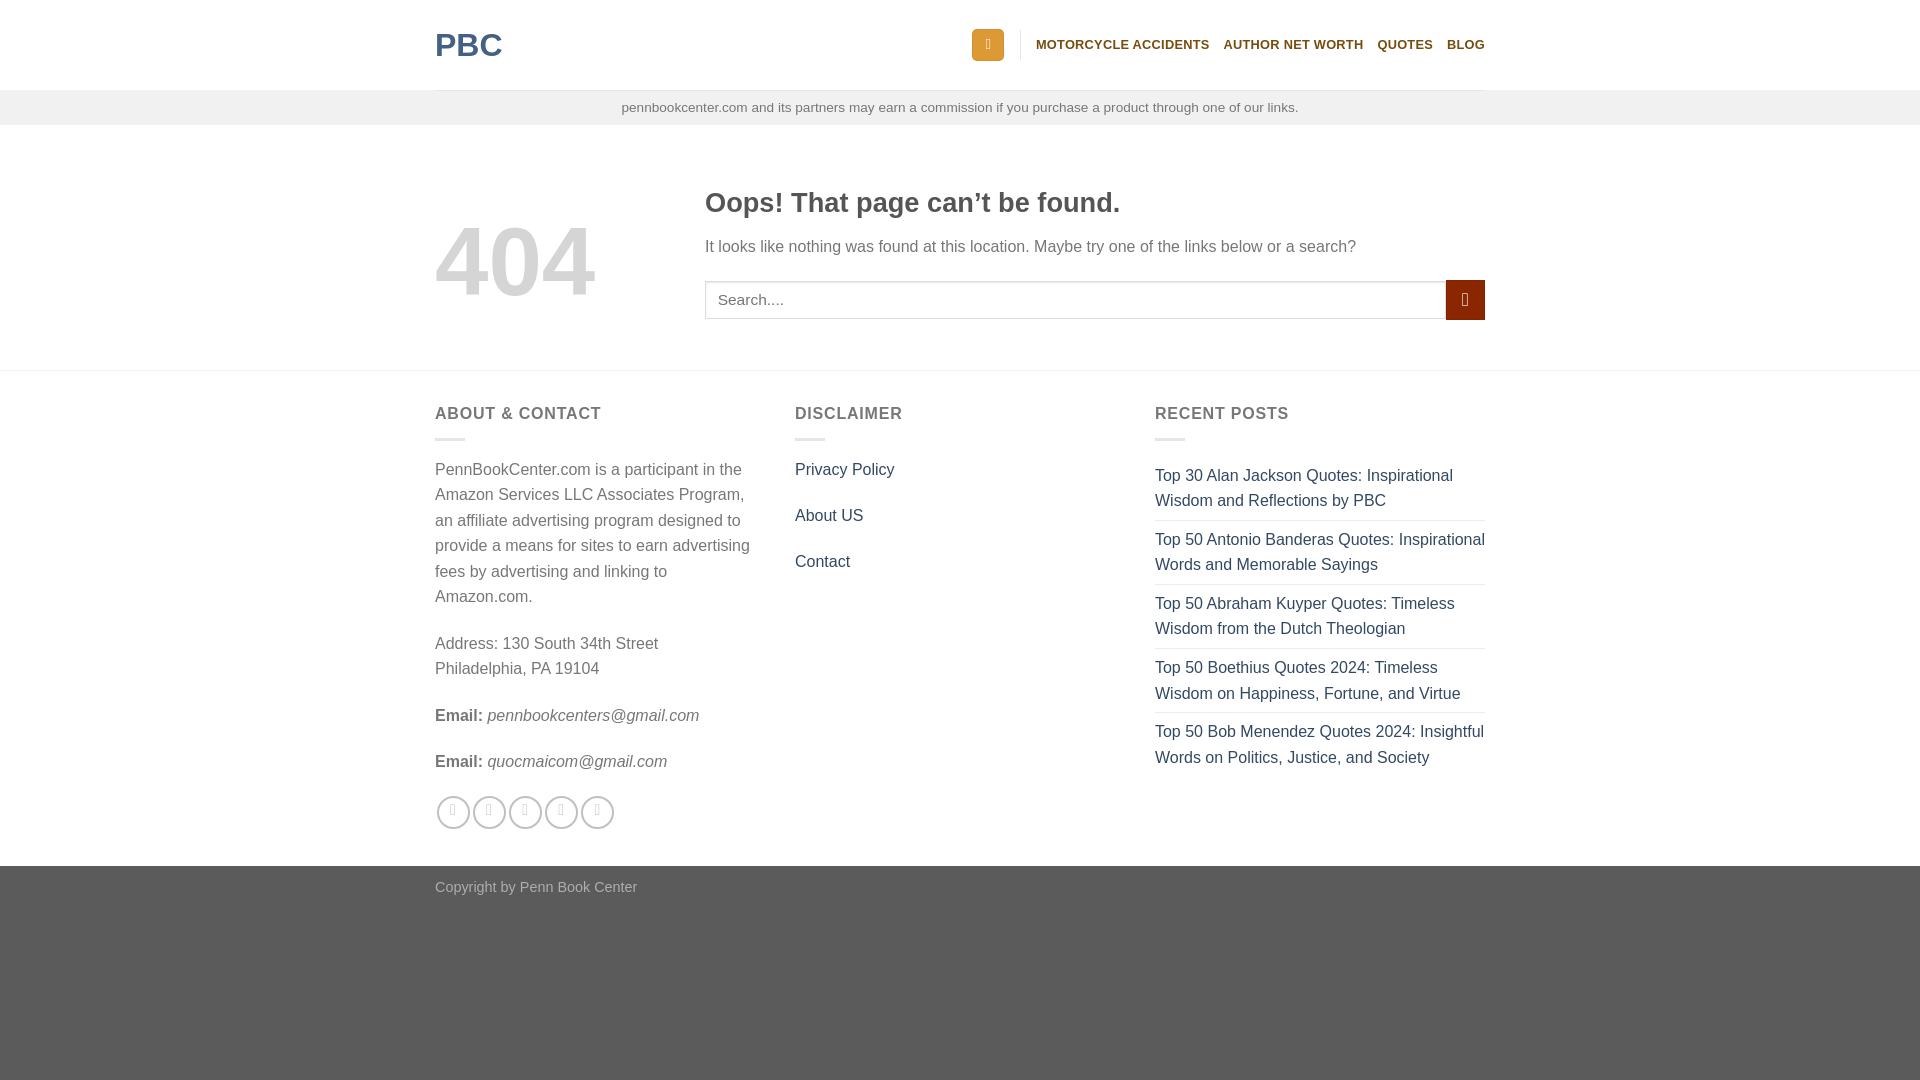 This screenshot has height=1080, width=1920. I want to click on About US, so click(828, 514).